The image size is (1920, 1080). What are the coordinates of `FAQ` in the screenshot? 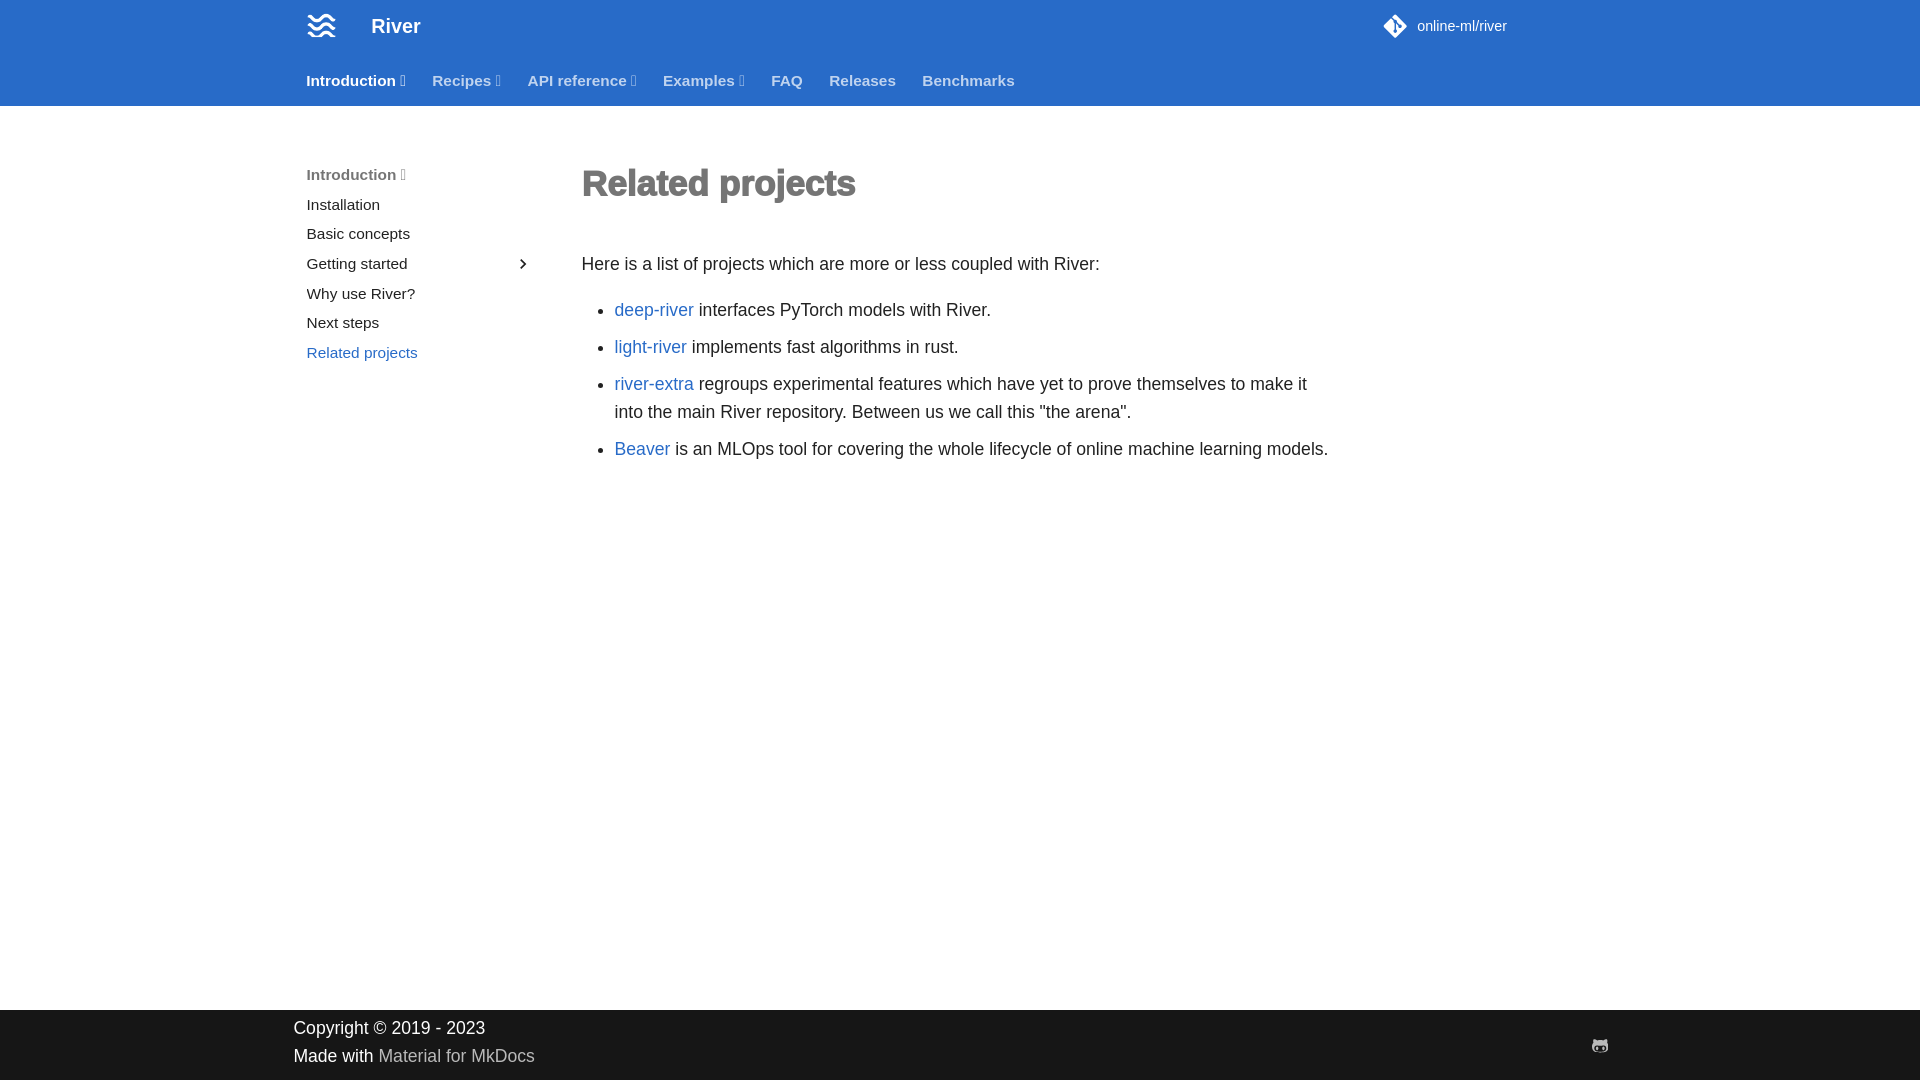 It's located at (788, 80).